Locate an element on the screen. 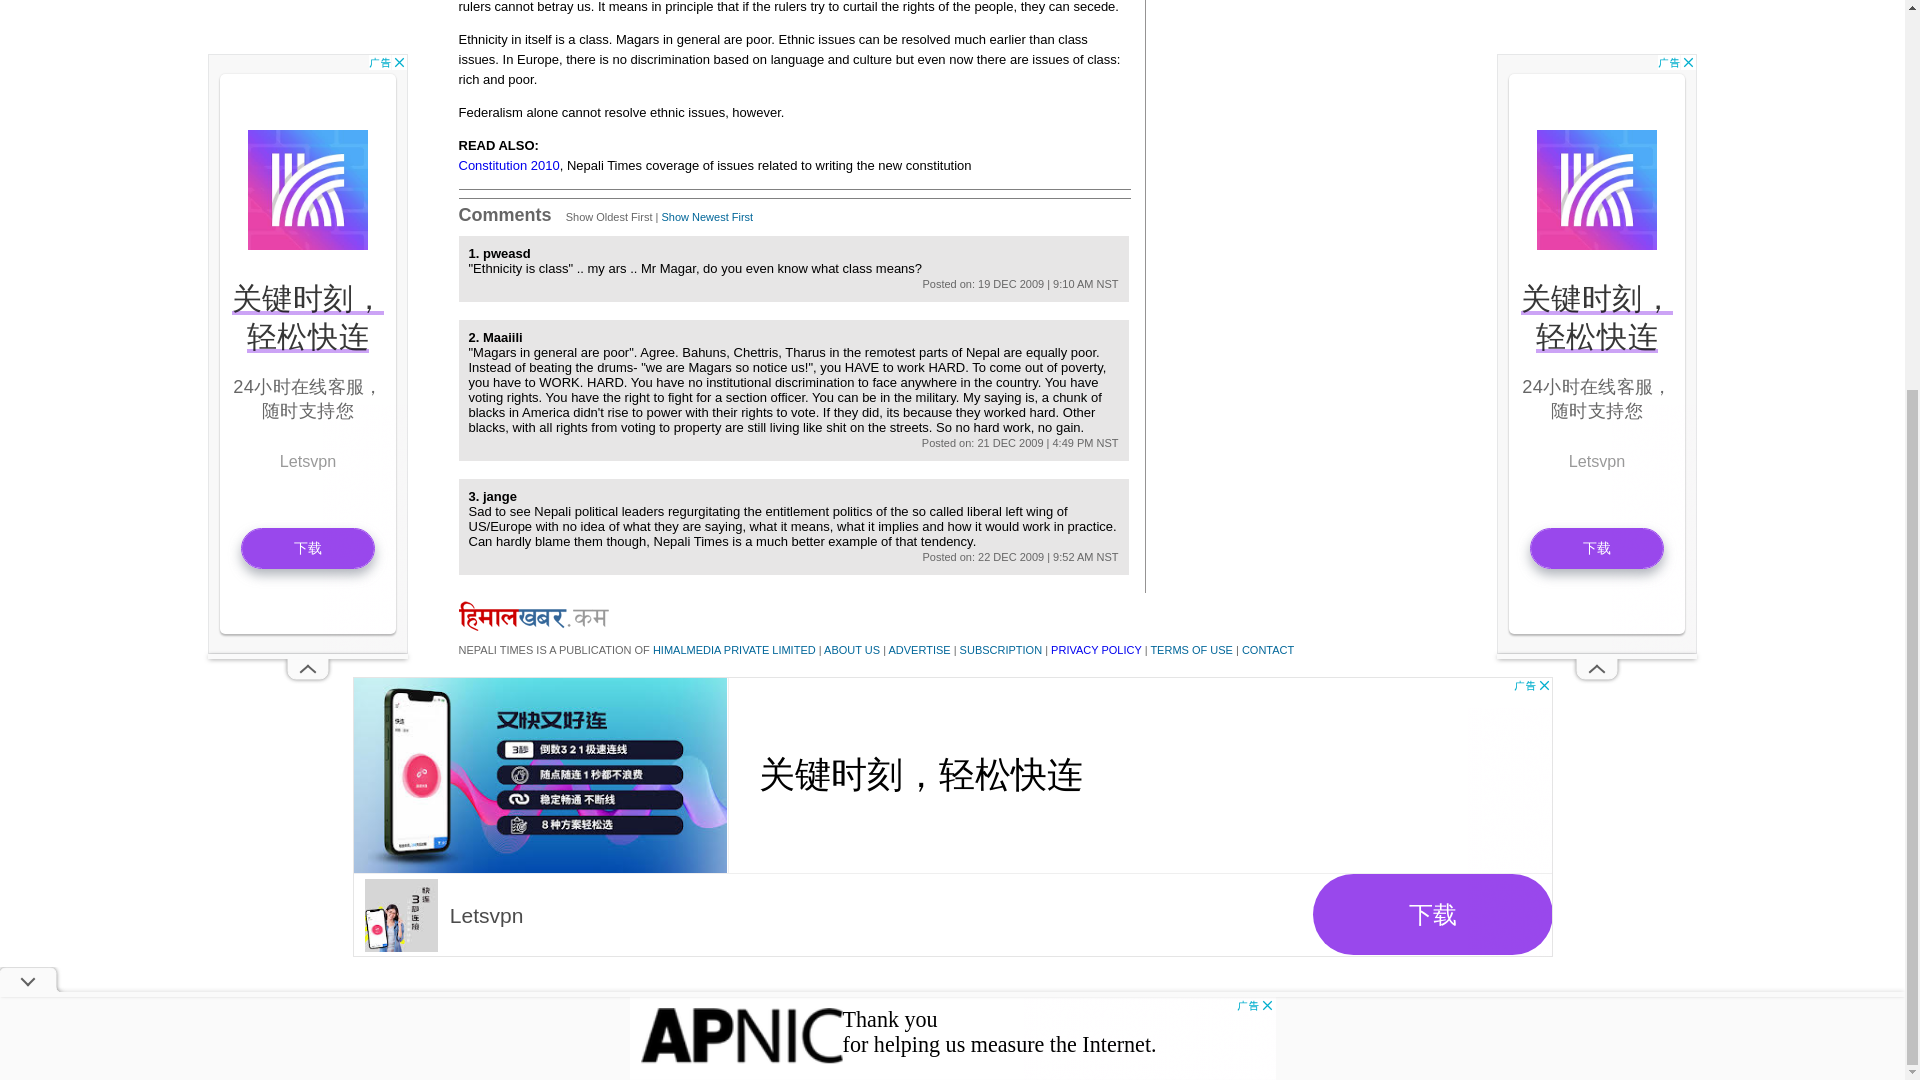 The height and width of the screenshot is (1080, 1920). Advertisement is located at coordinates (307, 28).